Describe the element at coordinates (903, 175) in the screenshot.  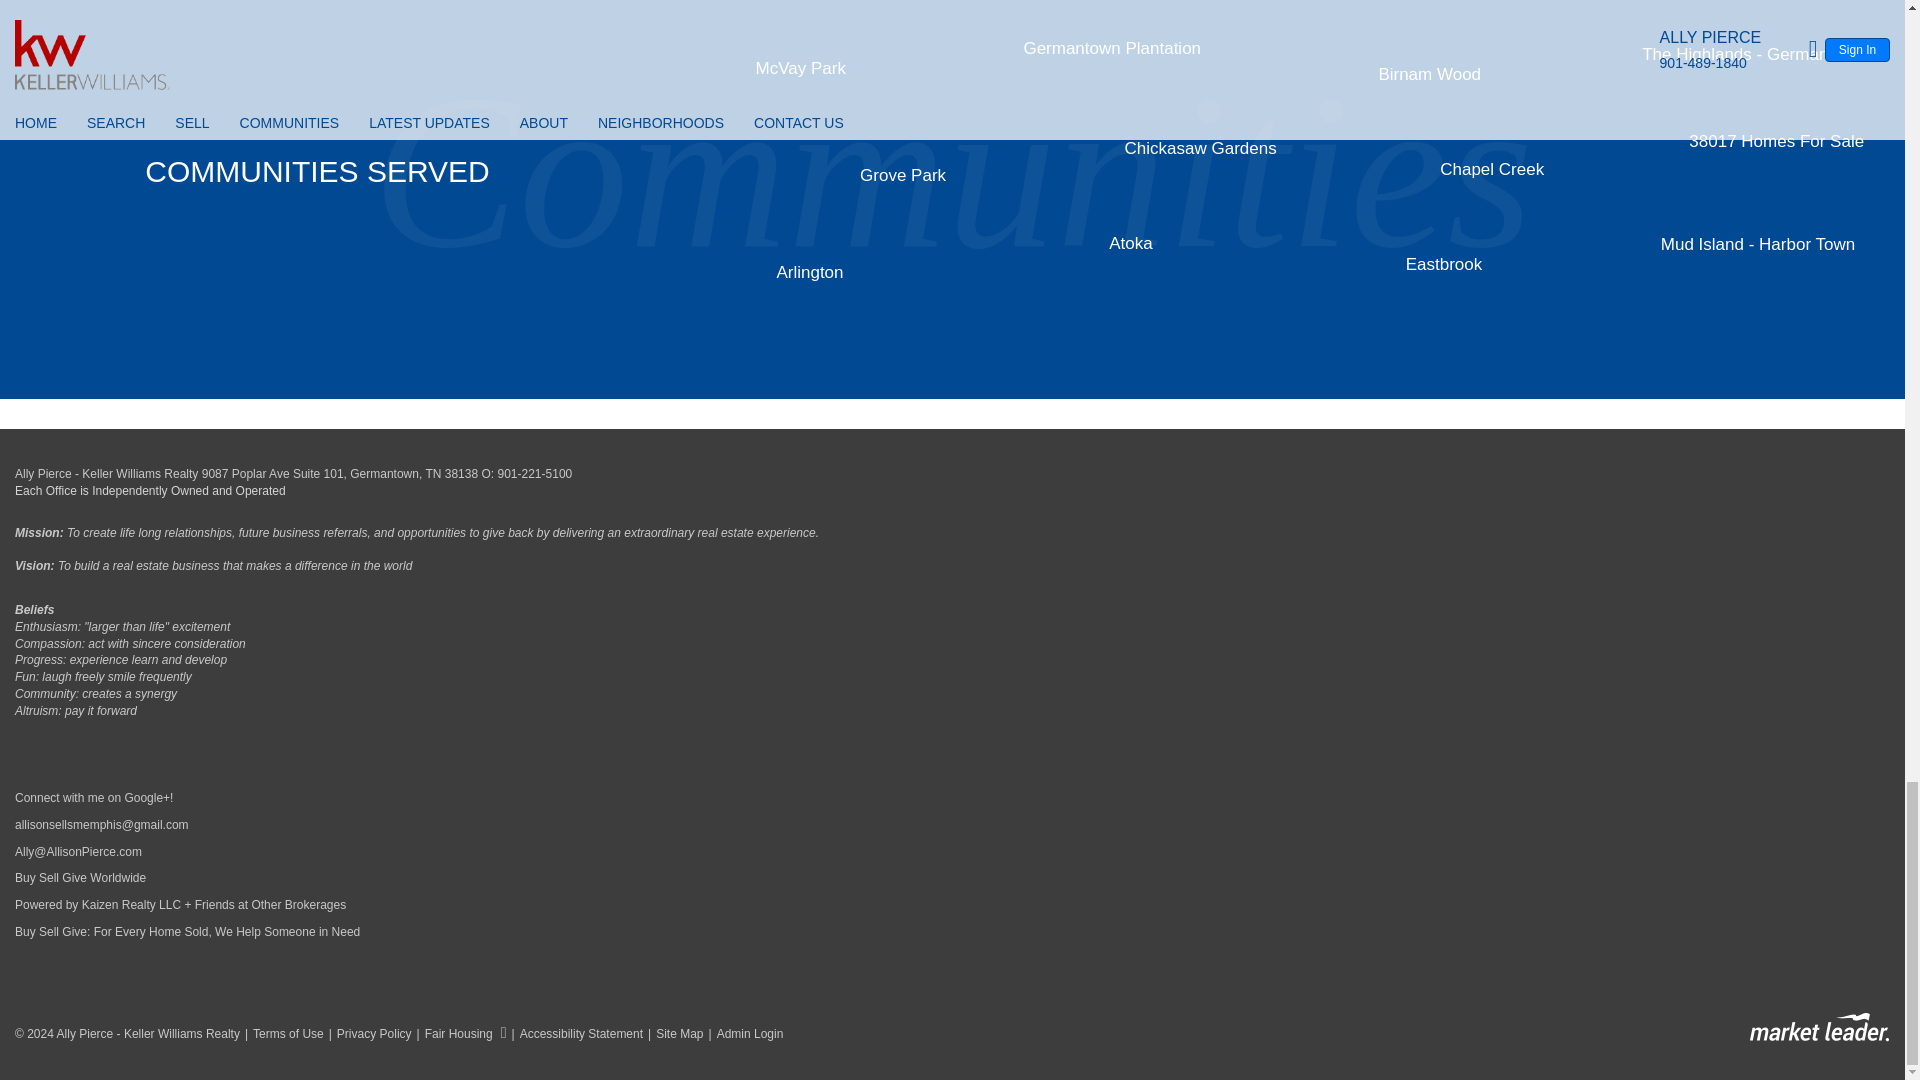
I see `Grove Park` at that location.